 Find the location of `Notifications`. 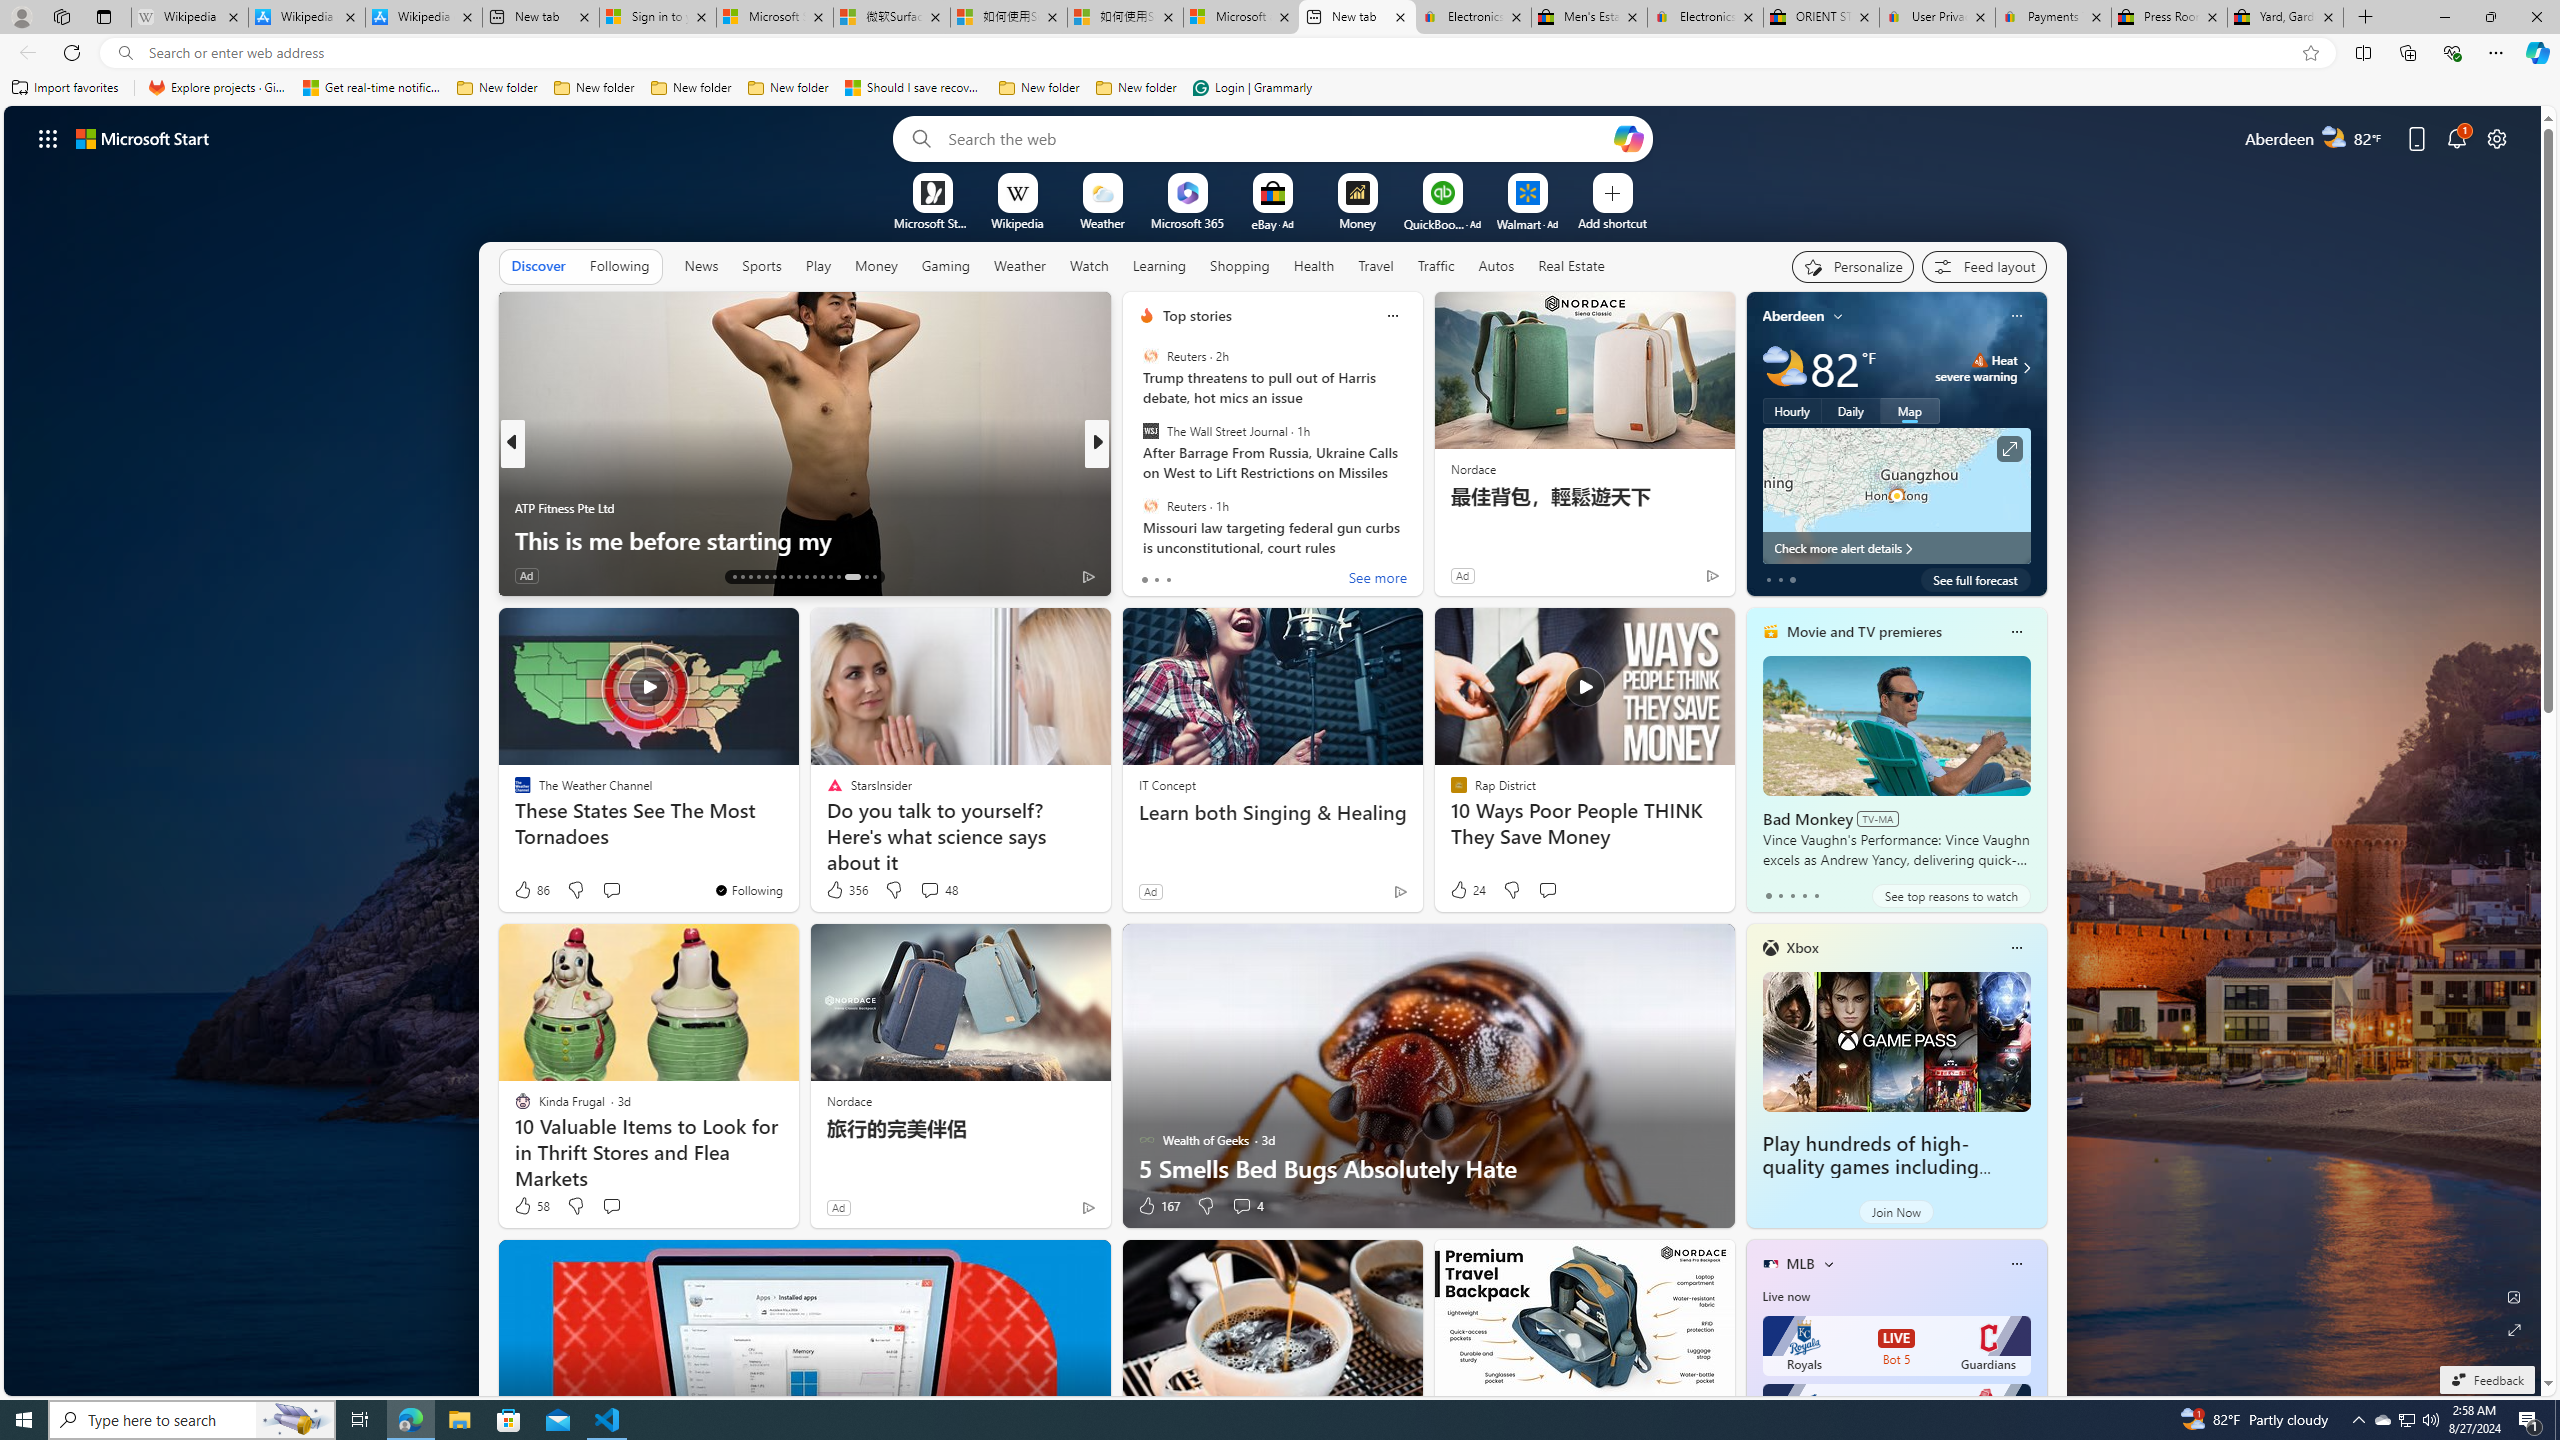

Notifications is located at coordinates (2458, 138).